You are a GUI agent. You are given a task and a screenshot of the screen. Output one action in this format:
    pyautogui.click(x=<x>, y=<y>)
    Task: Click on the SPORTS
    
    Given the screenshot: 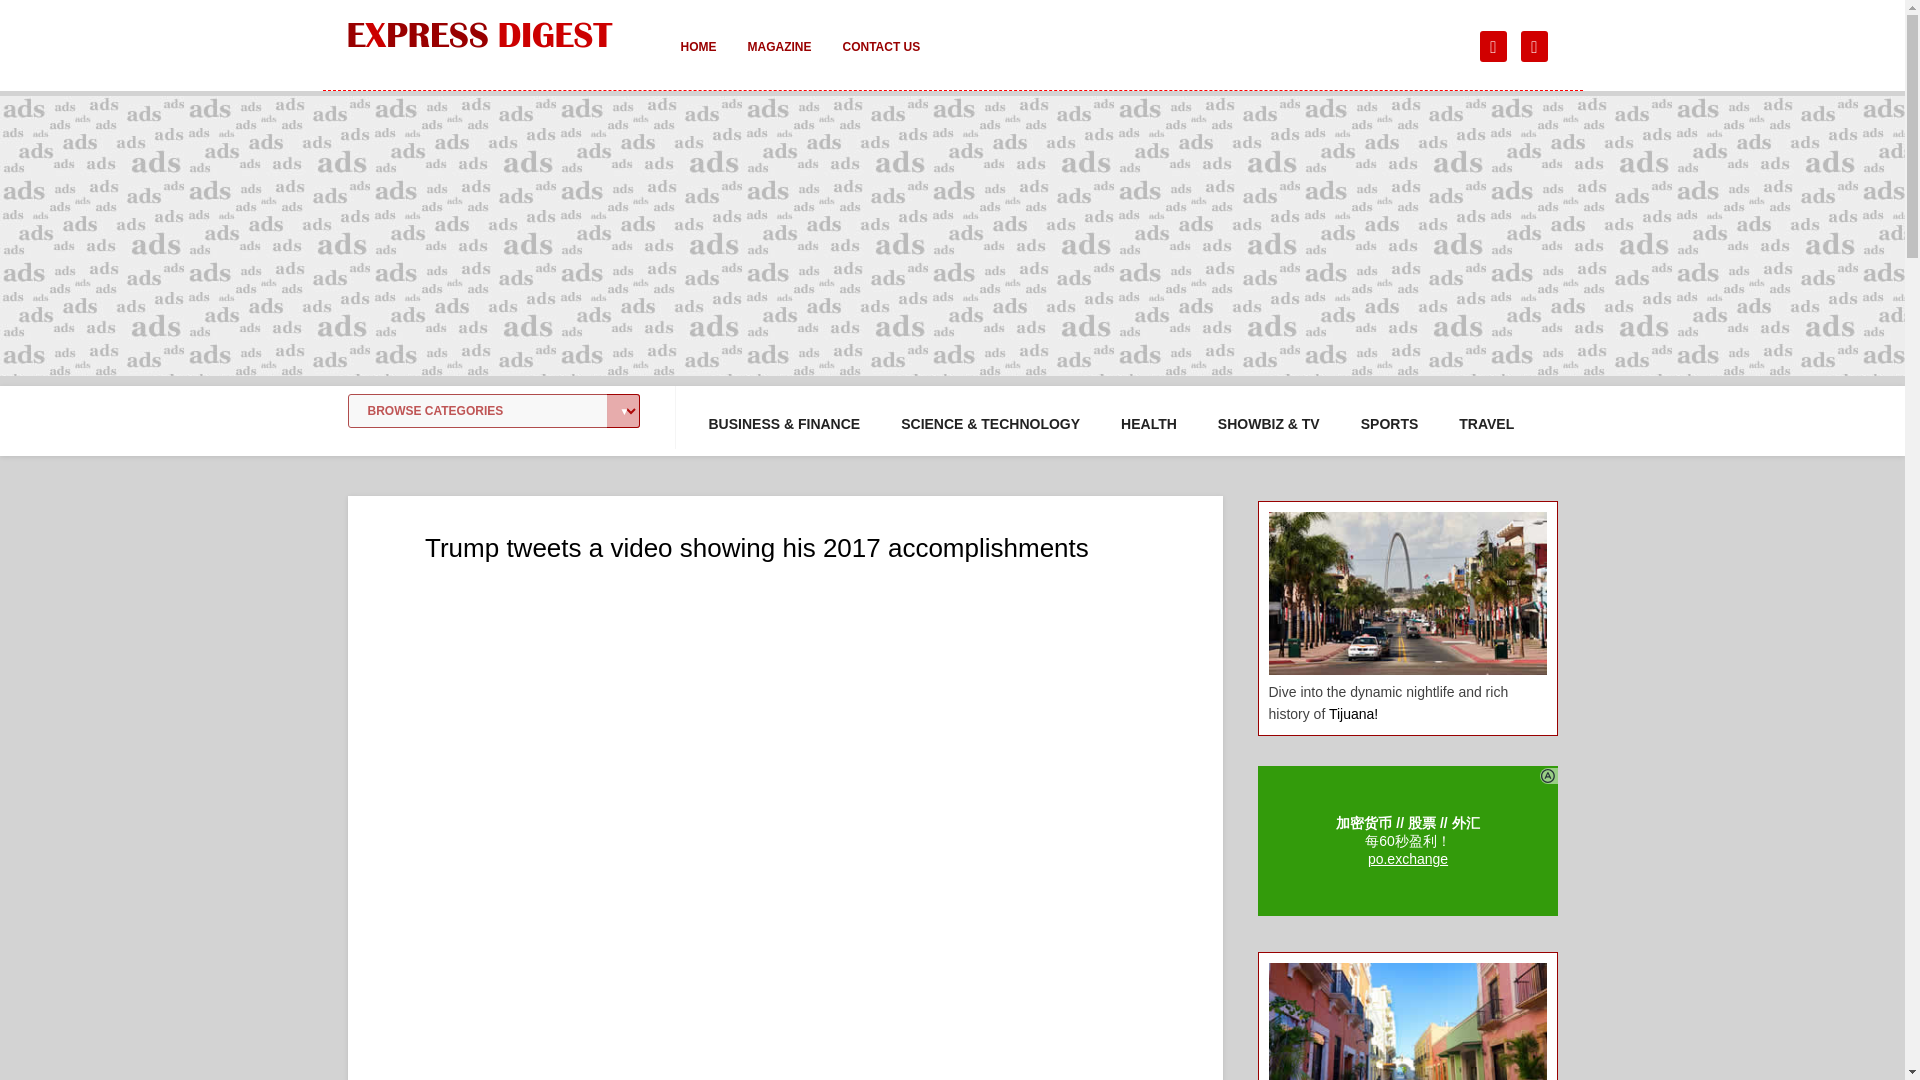 What is the action you would take?
    pyautogui.click(x=1390, y=424)
    